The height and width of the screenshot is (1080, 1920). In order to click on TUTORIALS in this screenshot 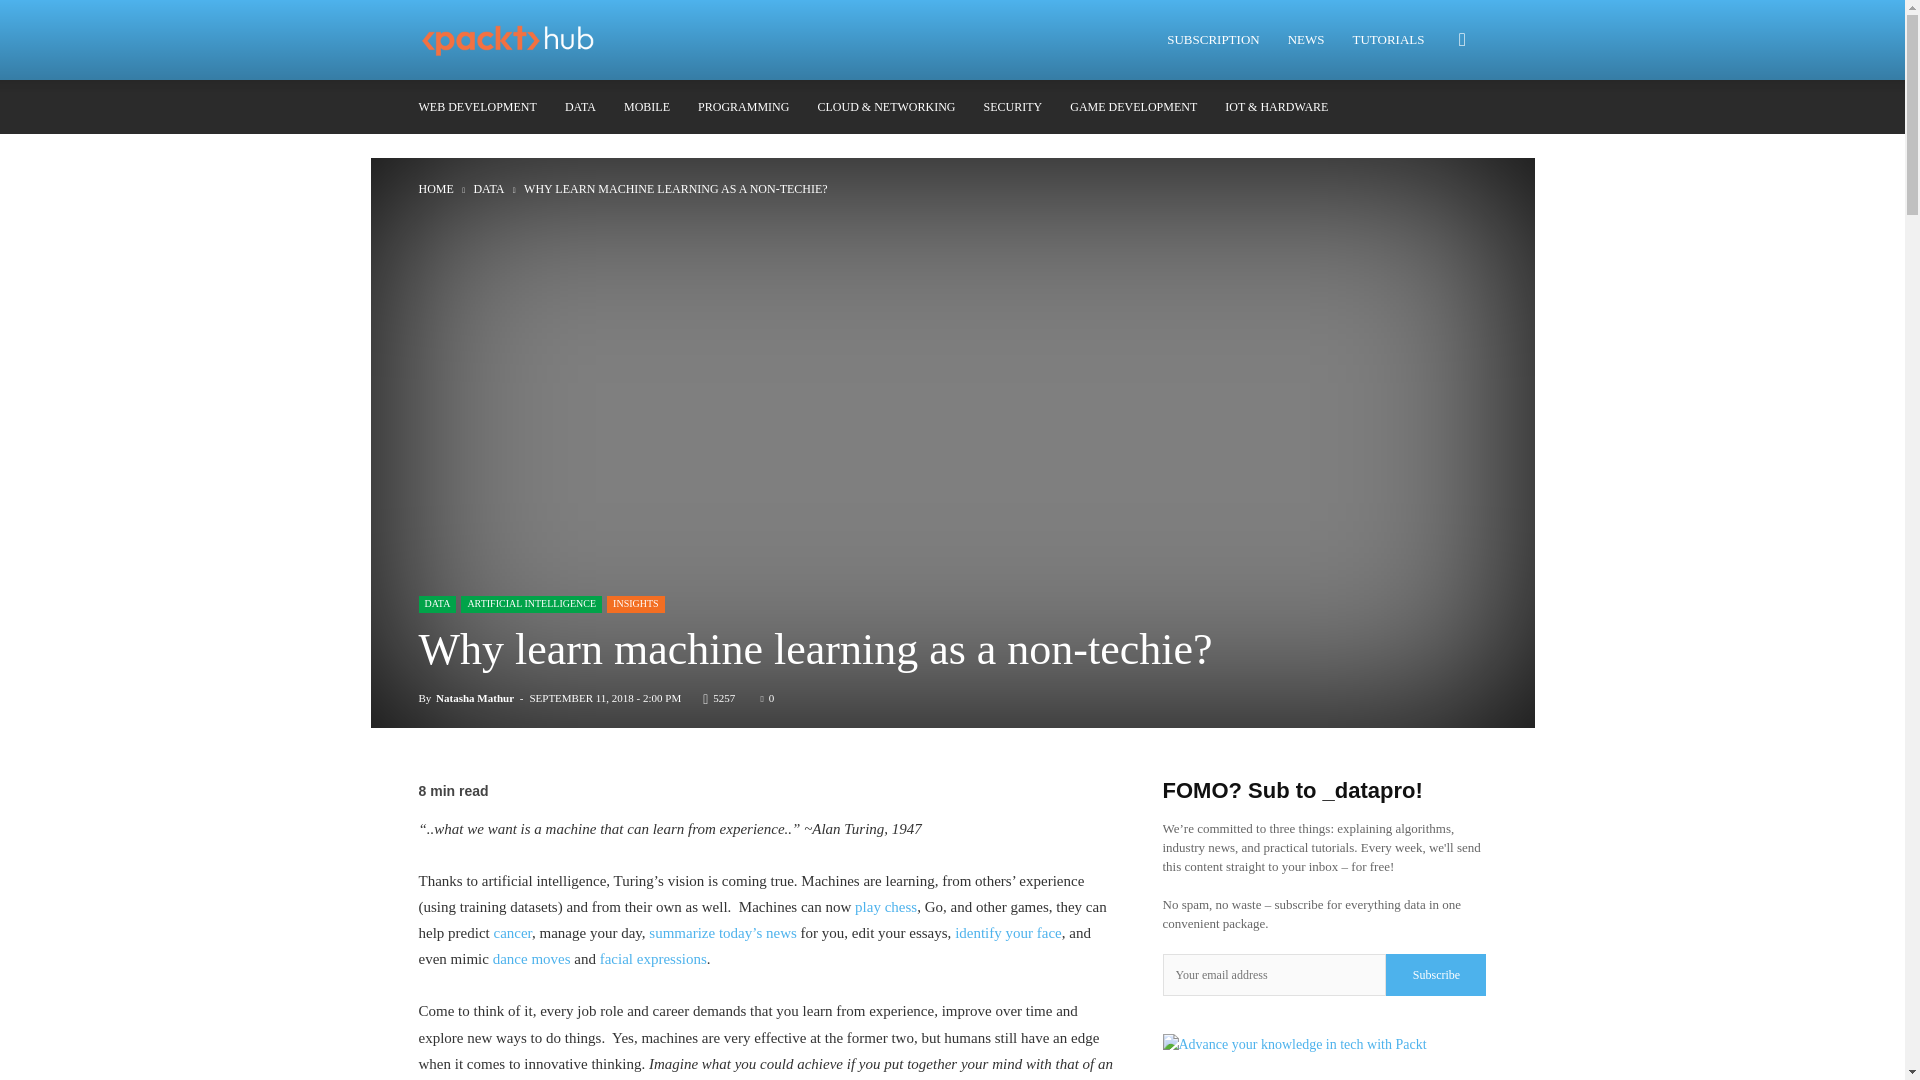, I will do `click(1388, 40)`.